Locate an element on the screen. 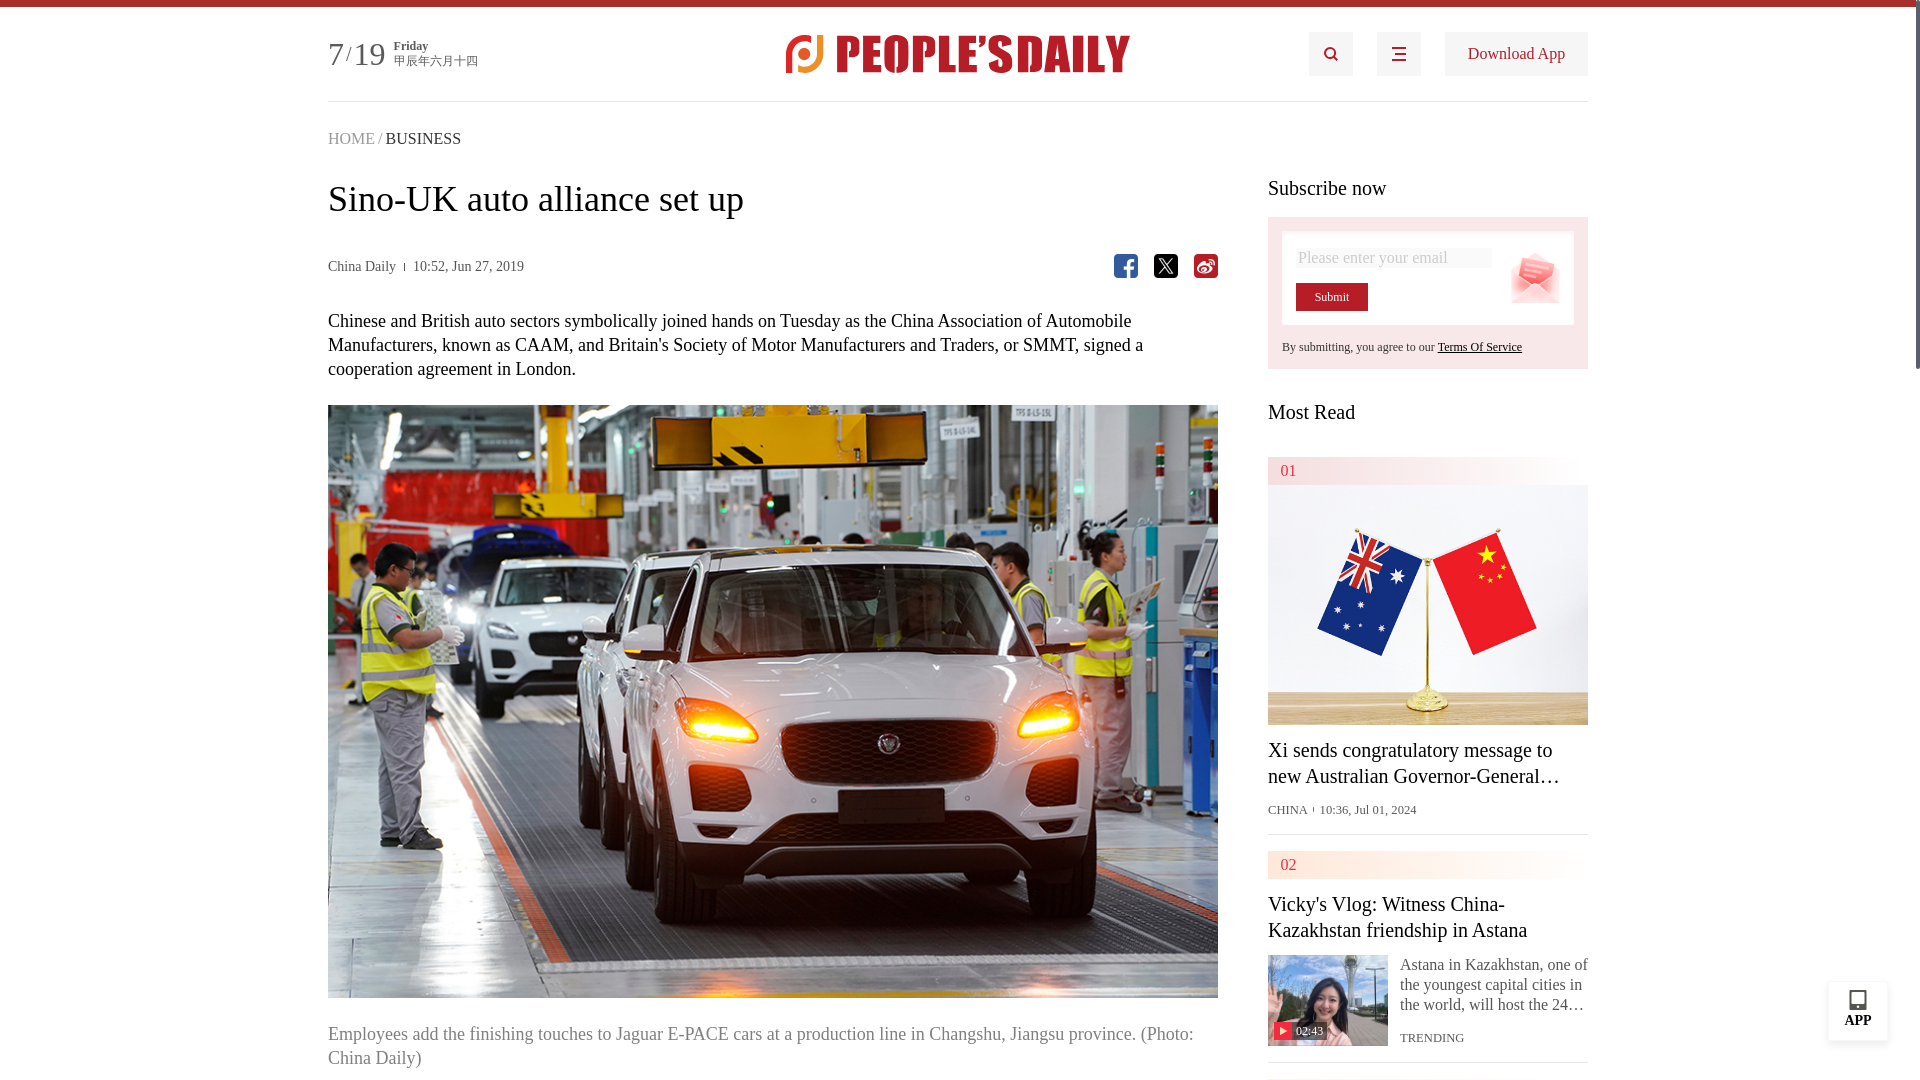 The width and height of the screenshot is (1920, 1080). Terms Of Service is located at coordinates (1480, 347).